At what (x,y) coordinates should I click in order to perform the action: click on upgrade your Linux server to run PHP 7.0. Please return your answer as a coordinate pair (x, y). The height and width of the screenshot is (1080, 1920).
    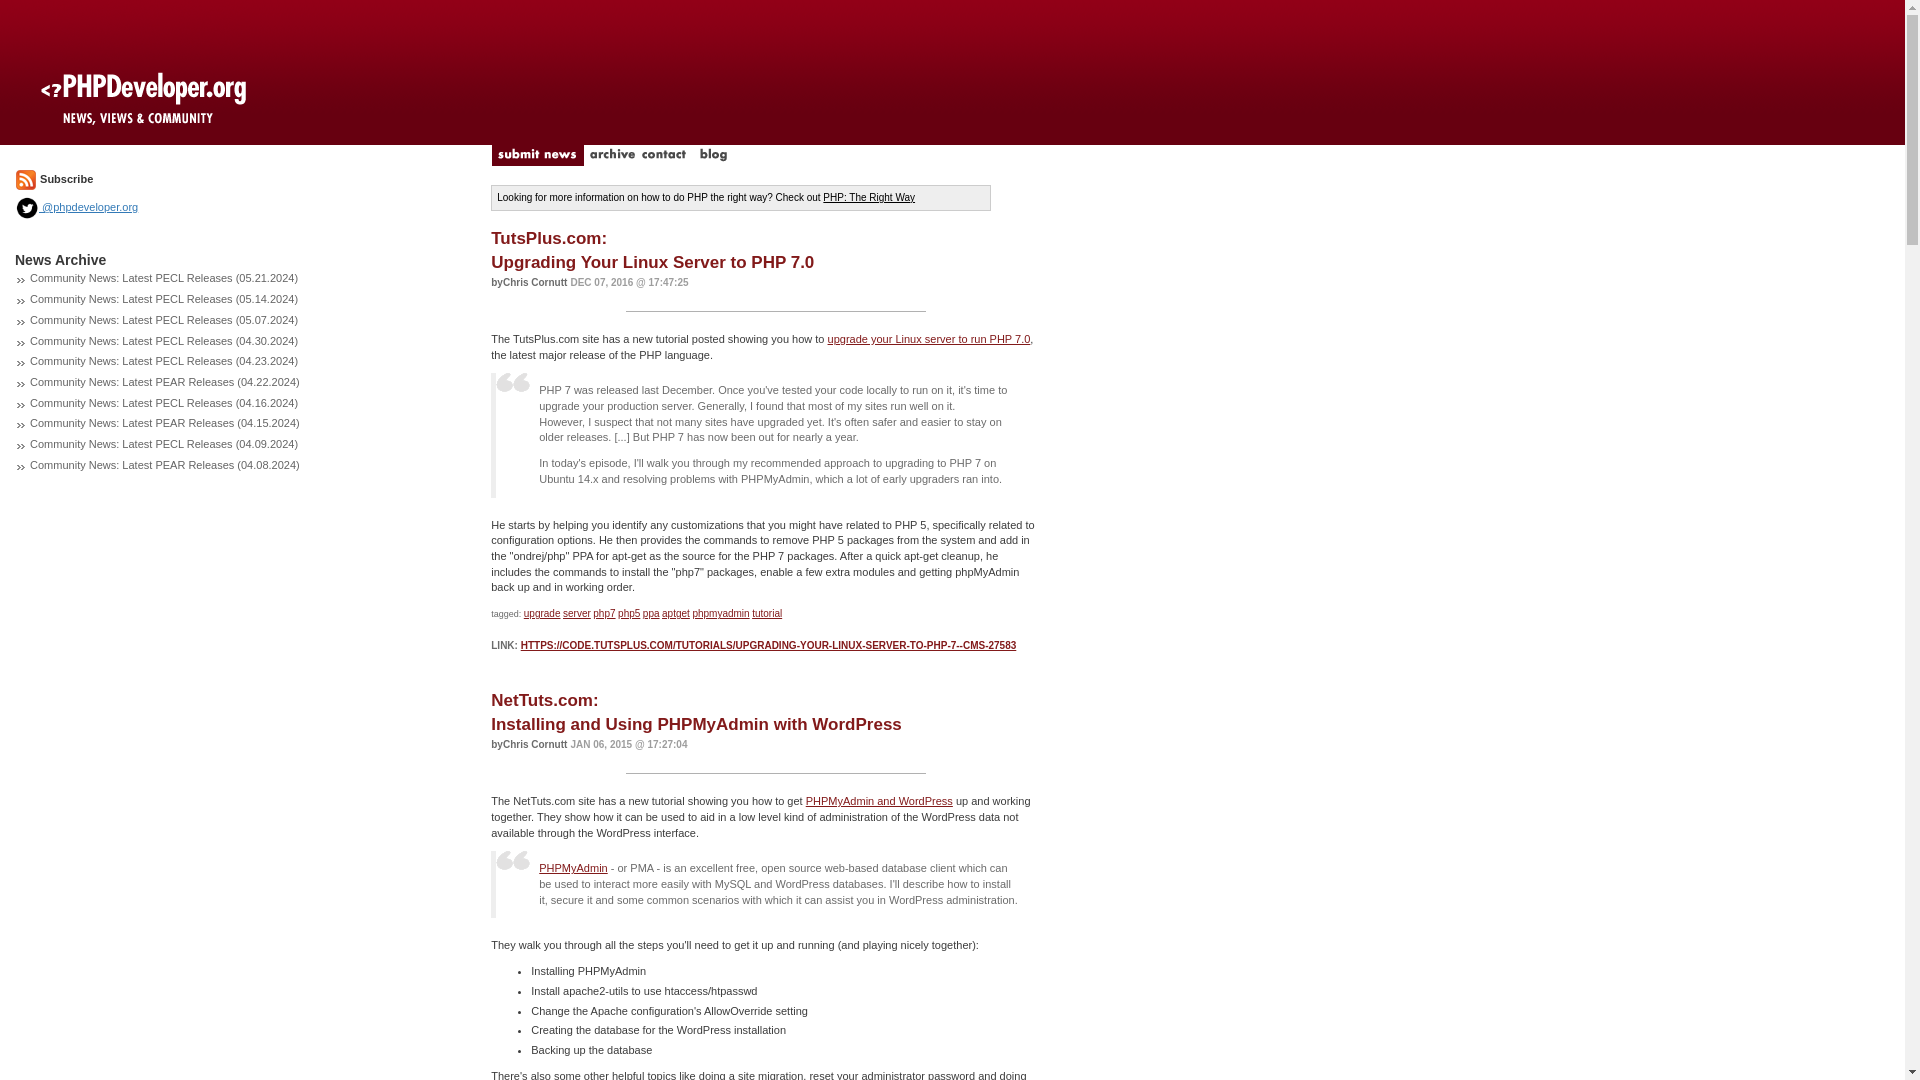
    Looking at the image, I should click on (929, 338).